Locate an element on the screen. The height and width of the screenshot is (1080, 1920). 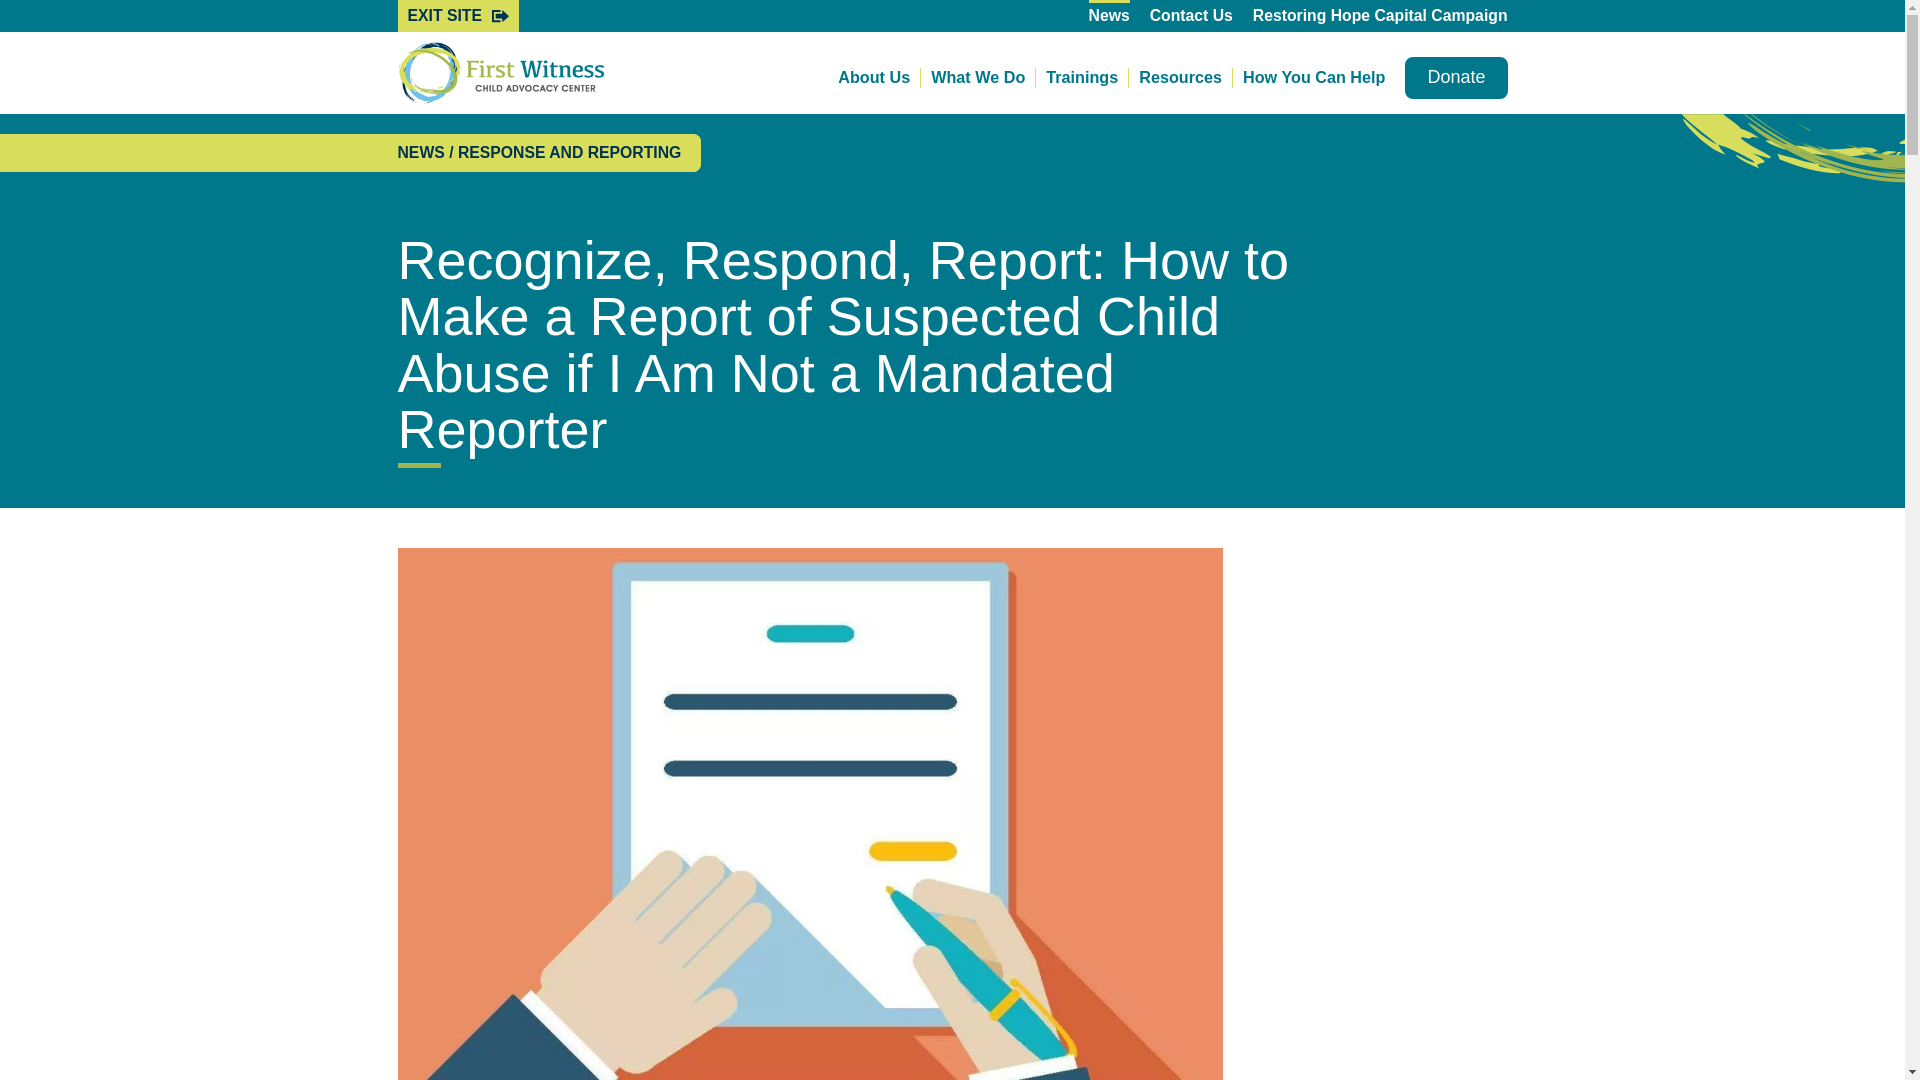
Staff is located at coordinates (880, 151).